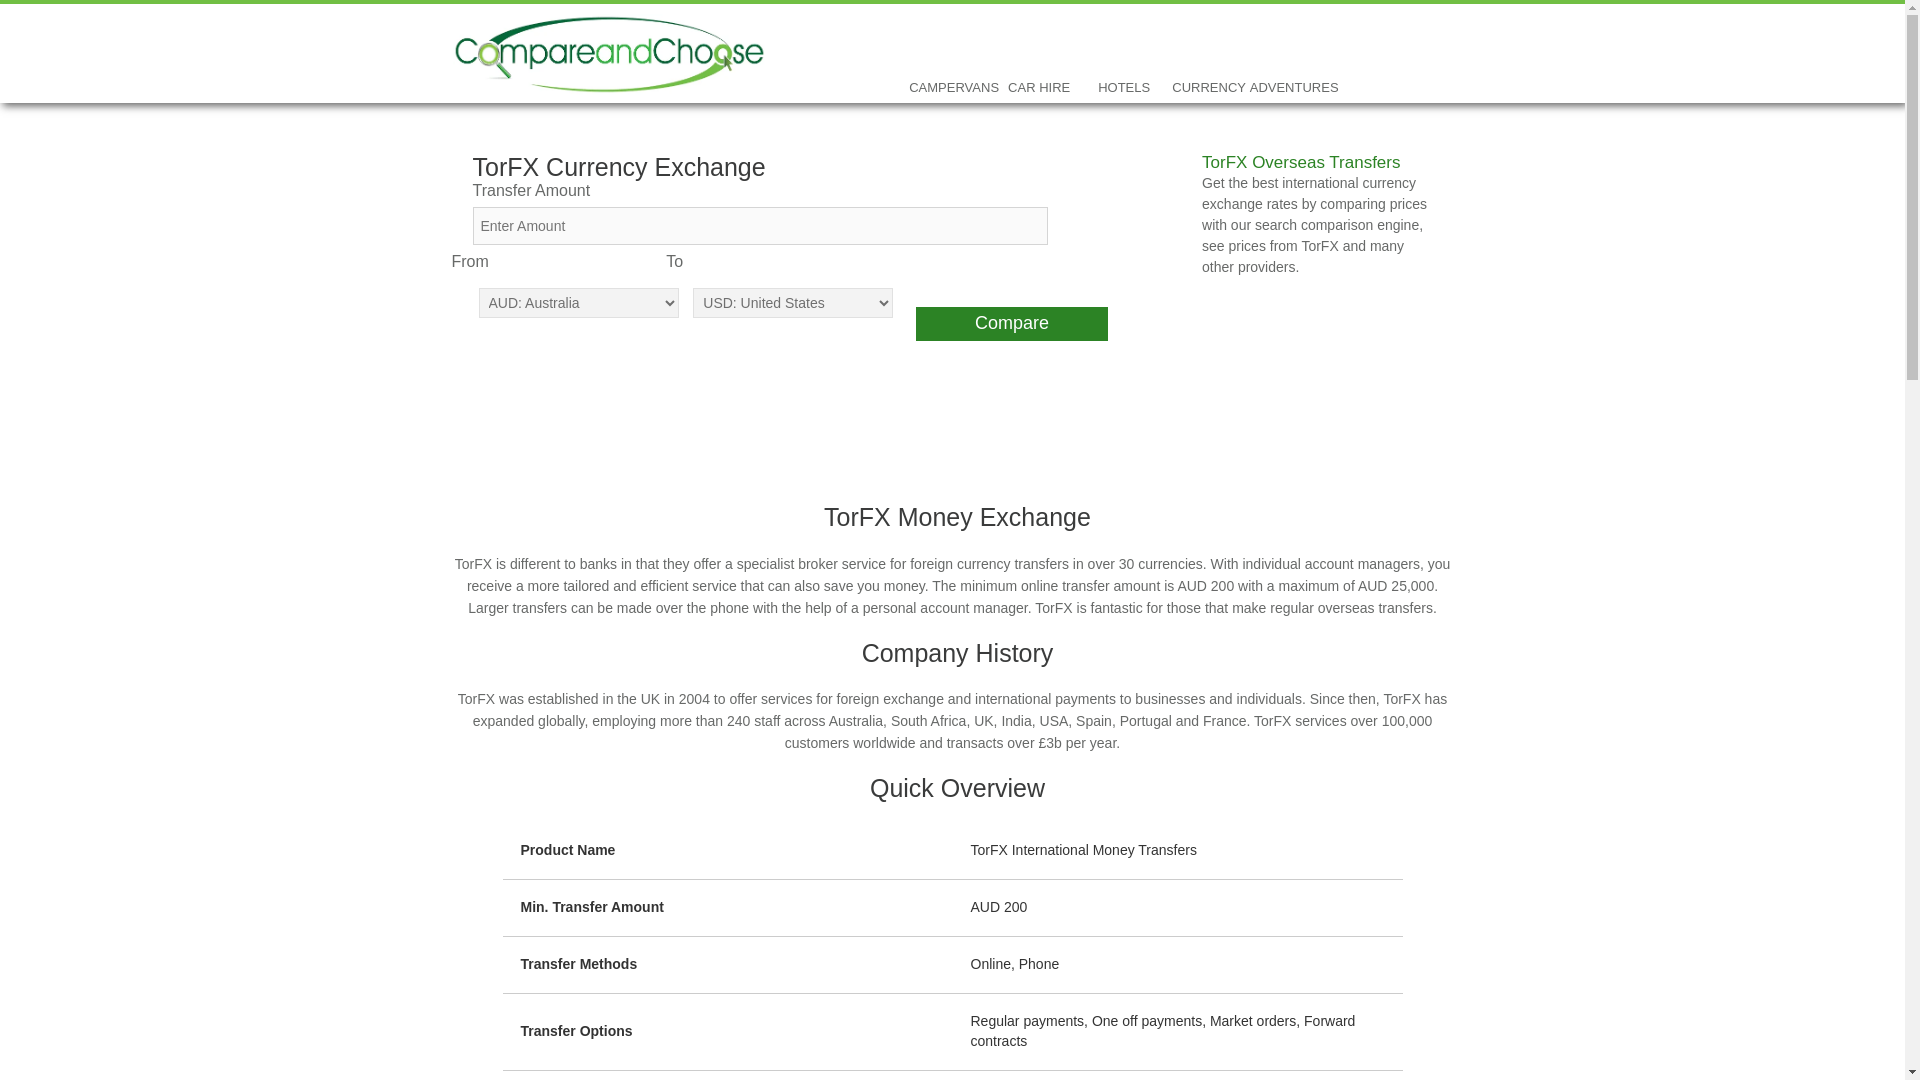 This screenshot has height=1080, width=1920. What do you see at coordinates (1011, 324) in the screenshot?
I see `Compare` at bounding box center [1011, 324].